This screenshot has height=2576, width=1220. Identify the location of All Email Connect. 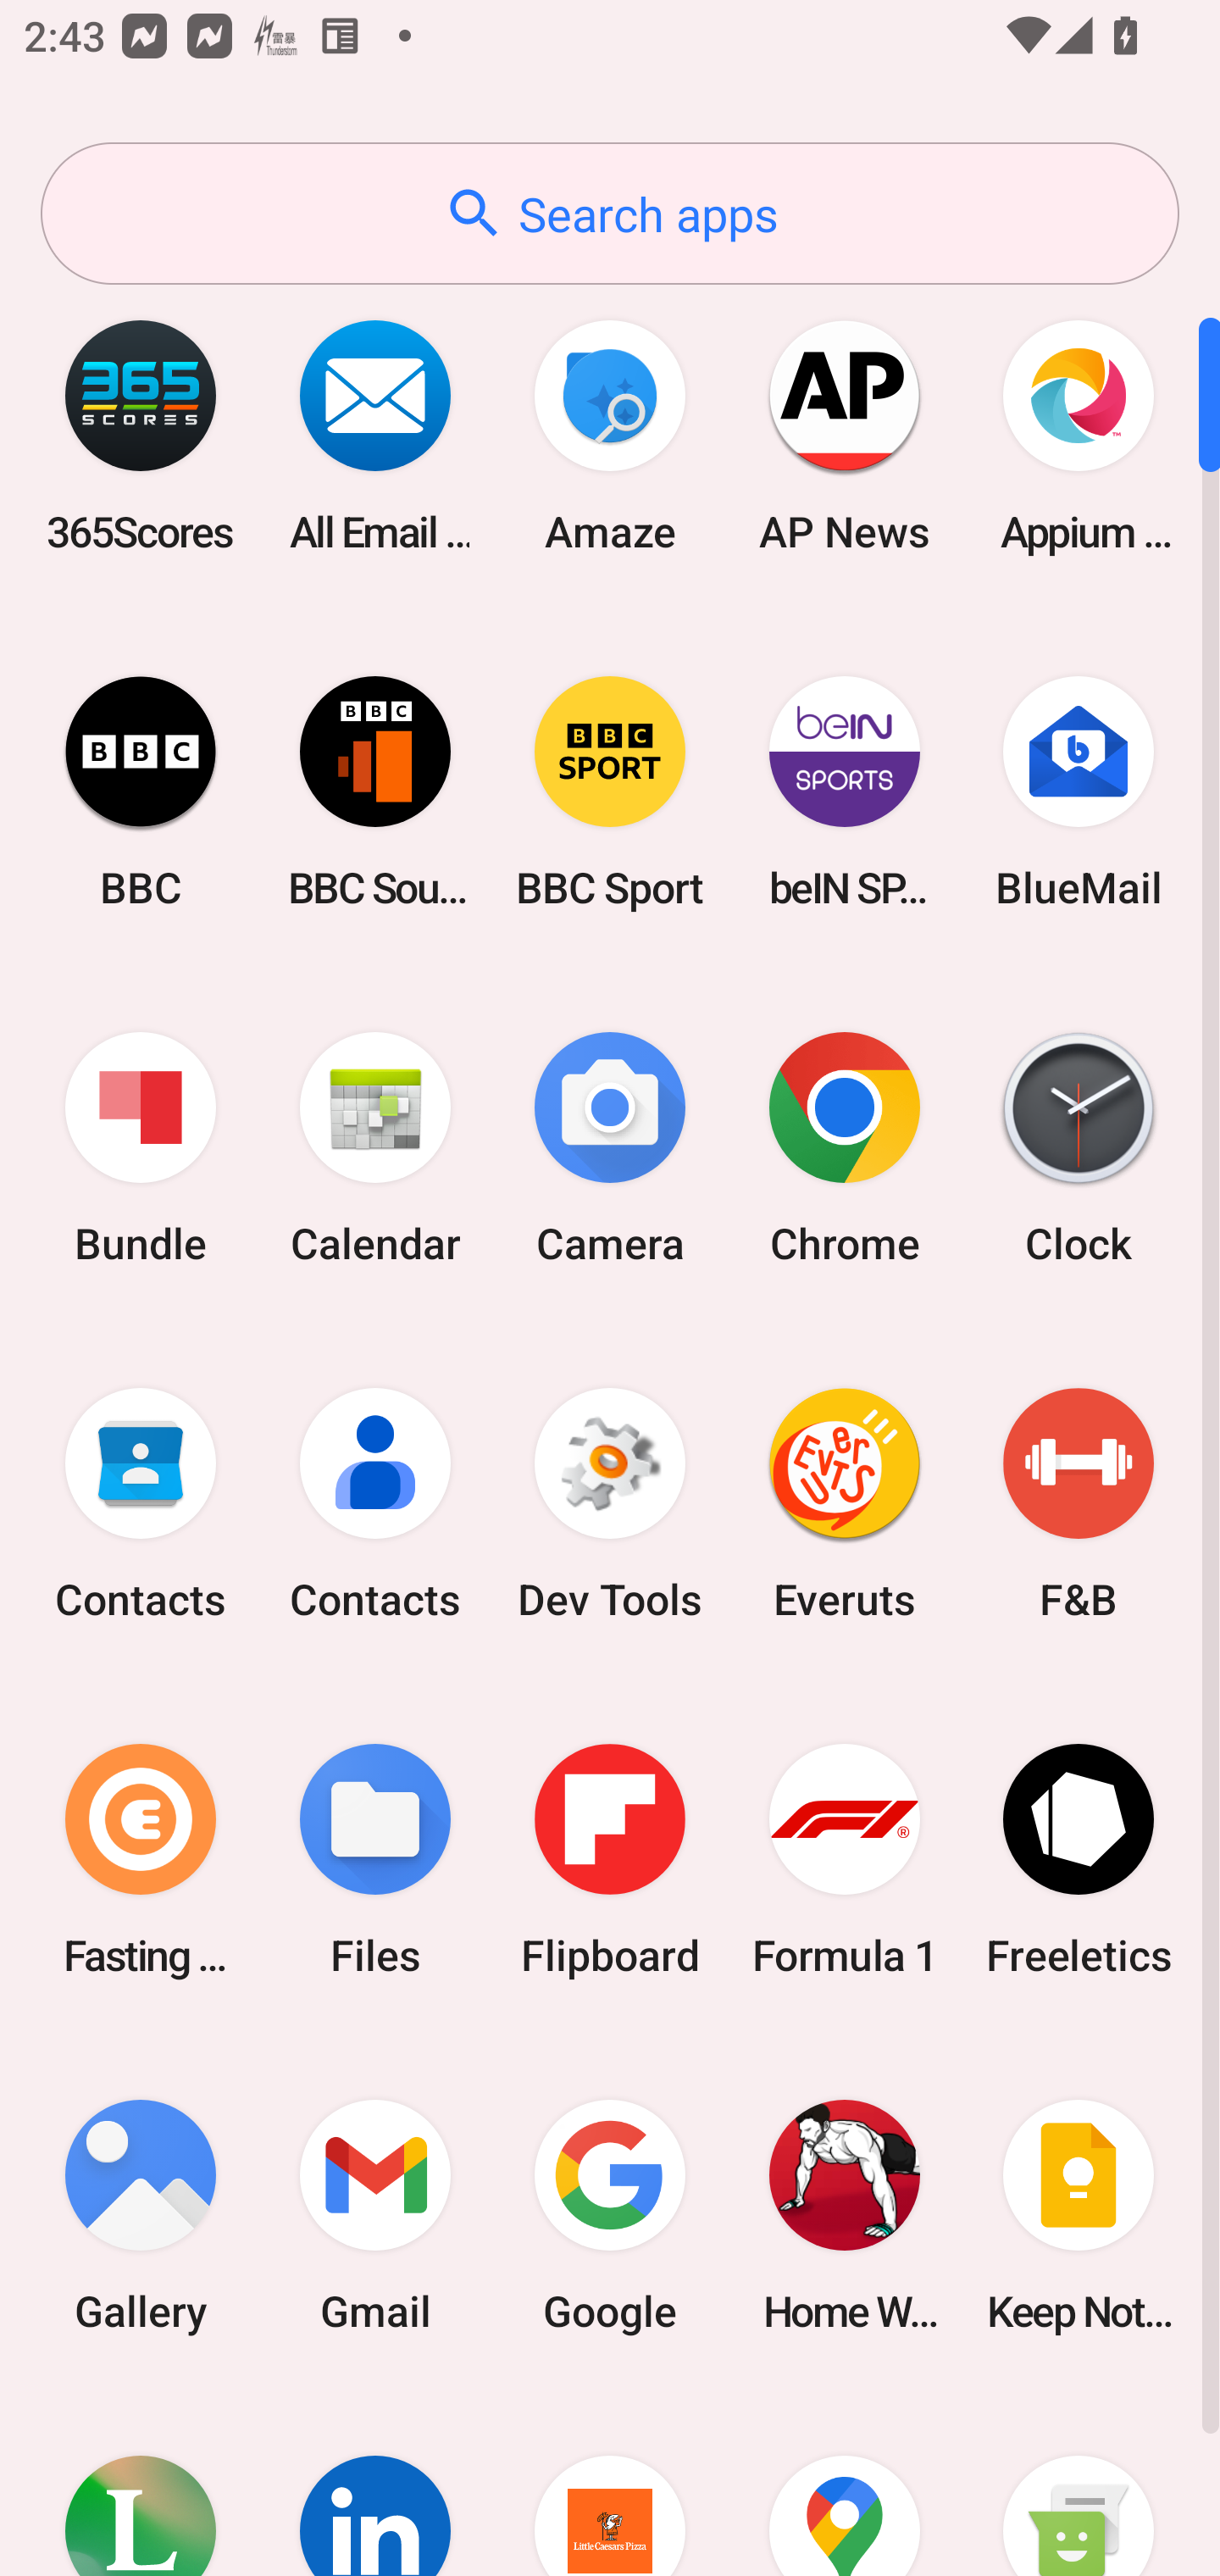
(375, 436).